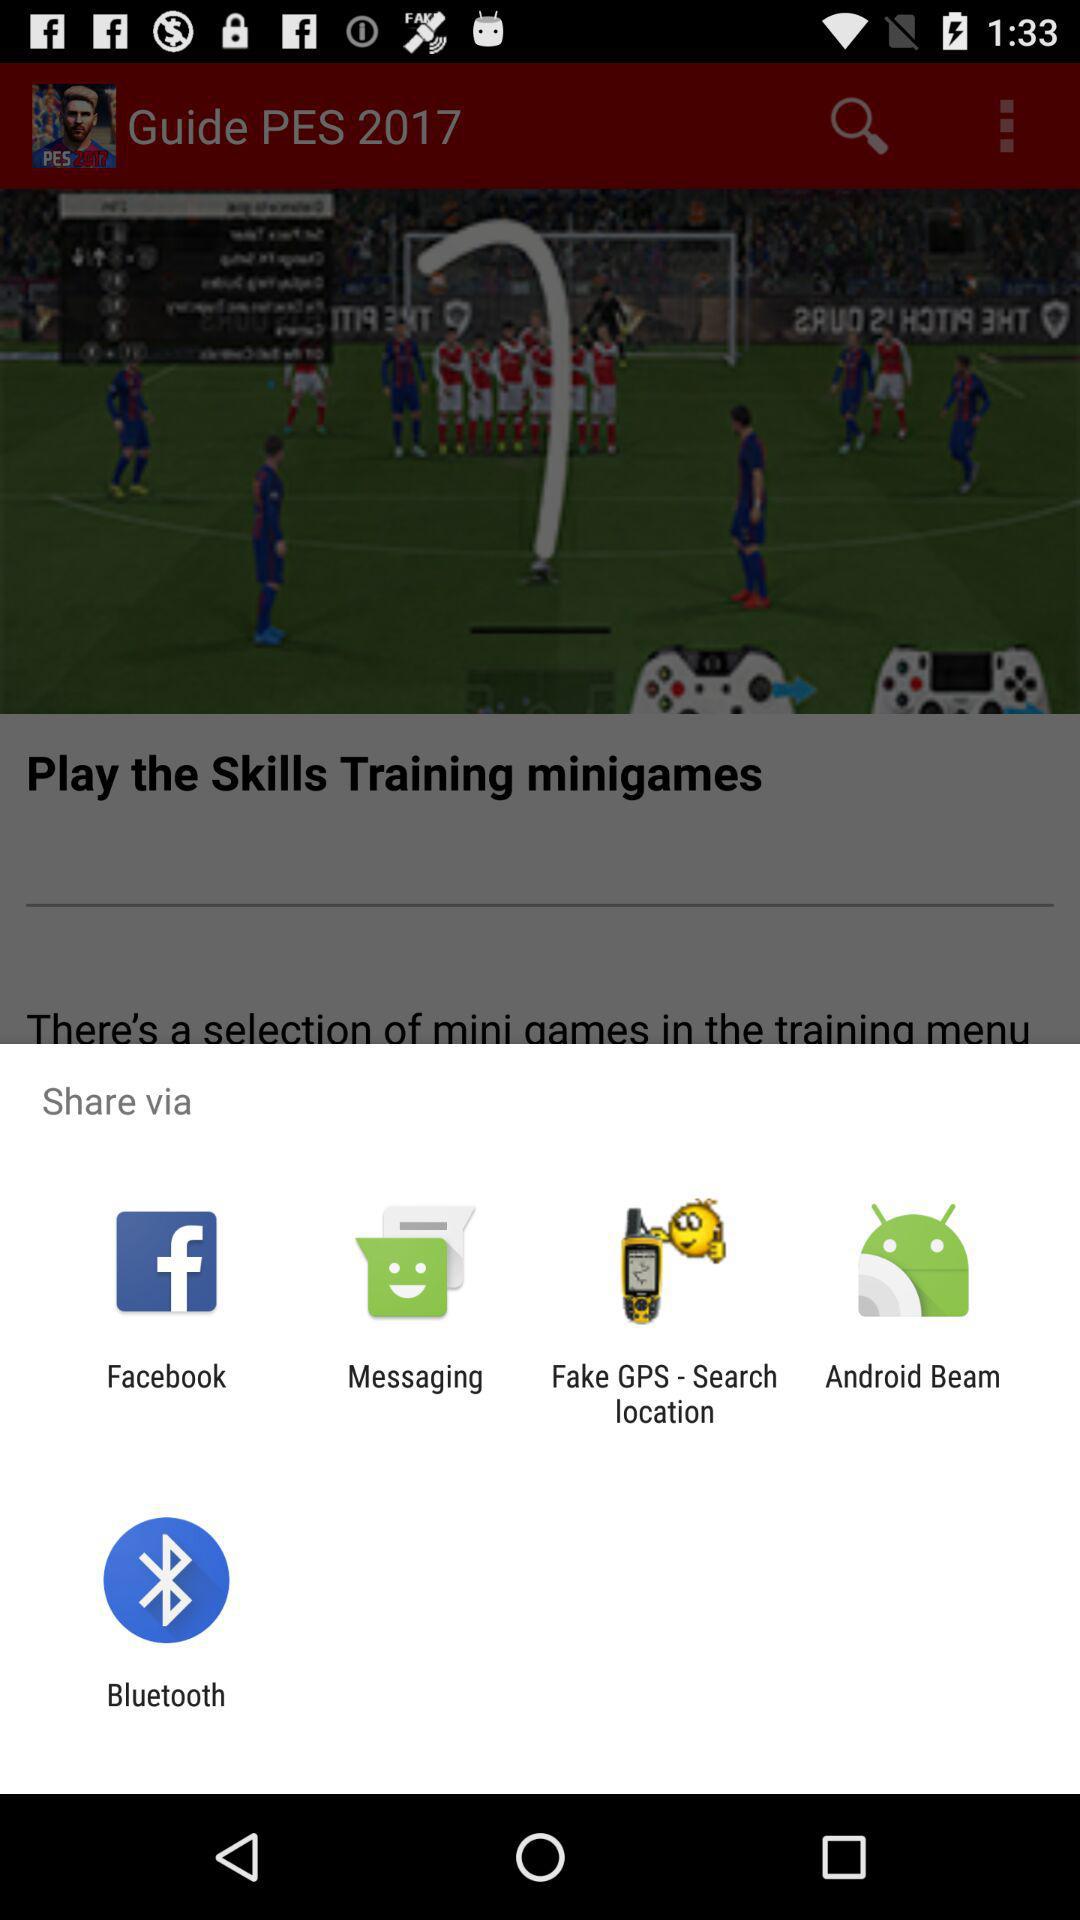  I want to click on open the bluetooth, so click(166, 1712).